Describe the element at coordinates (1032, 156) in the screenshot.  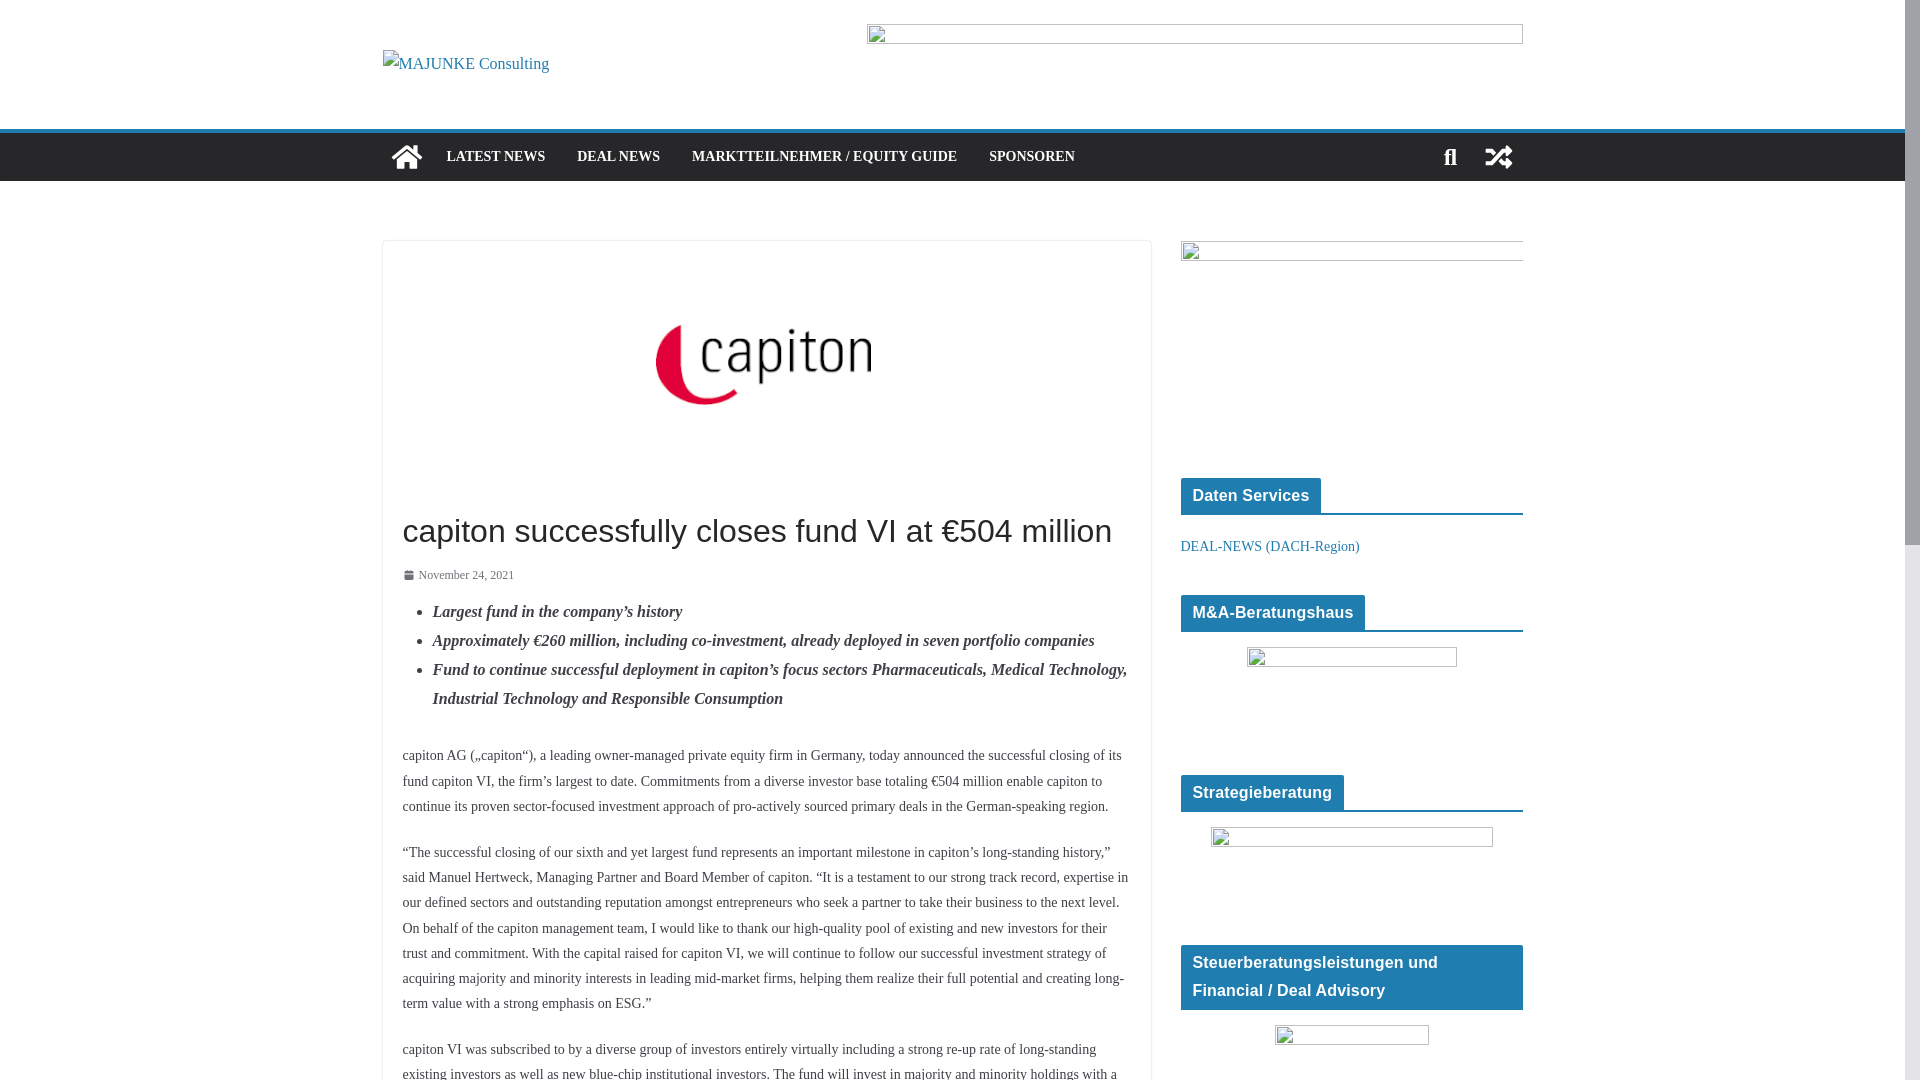
I see `SPONSOREN` at that location.